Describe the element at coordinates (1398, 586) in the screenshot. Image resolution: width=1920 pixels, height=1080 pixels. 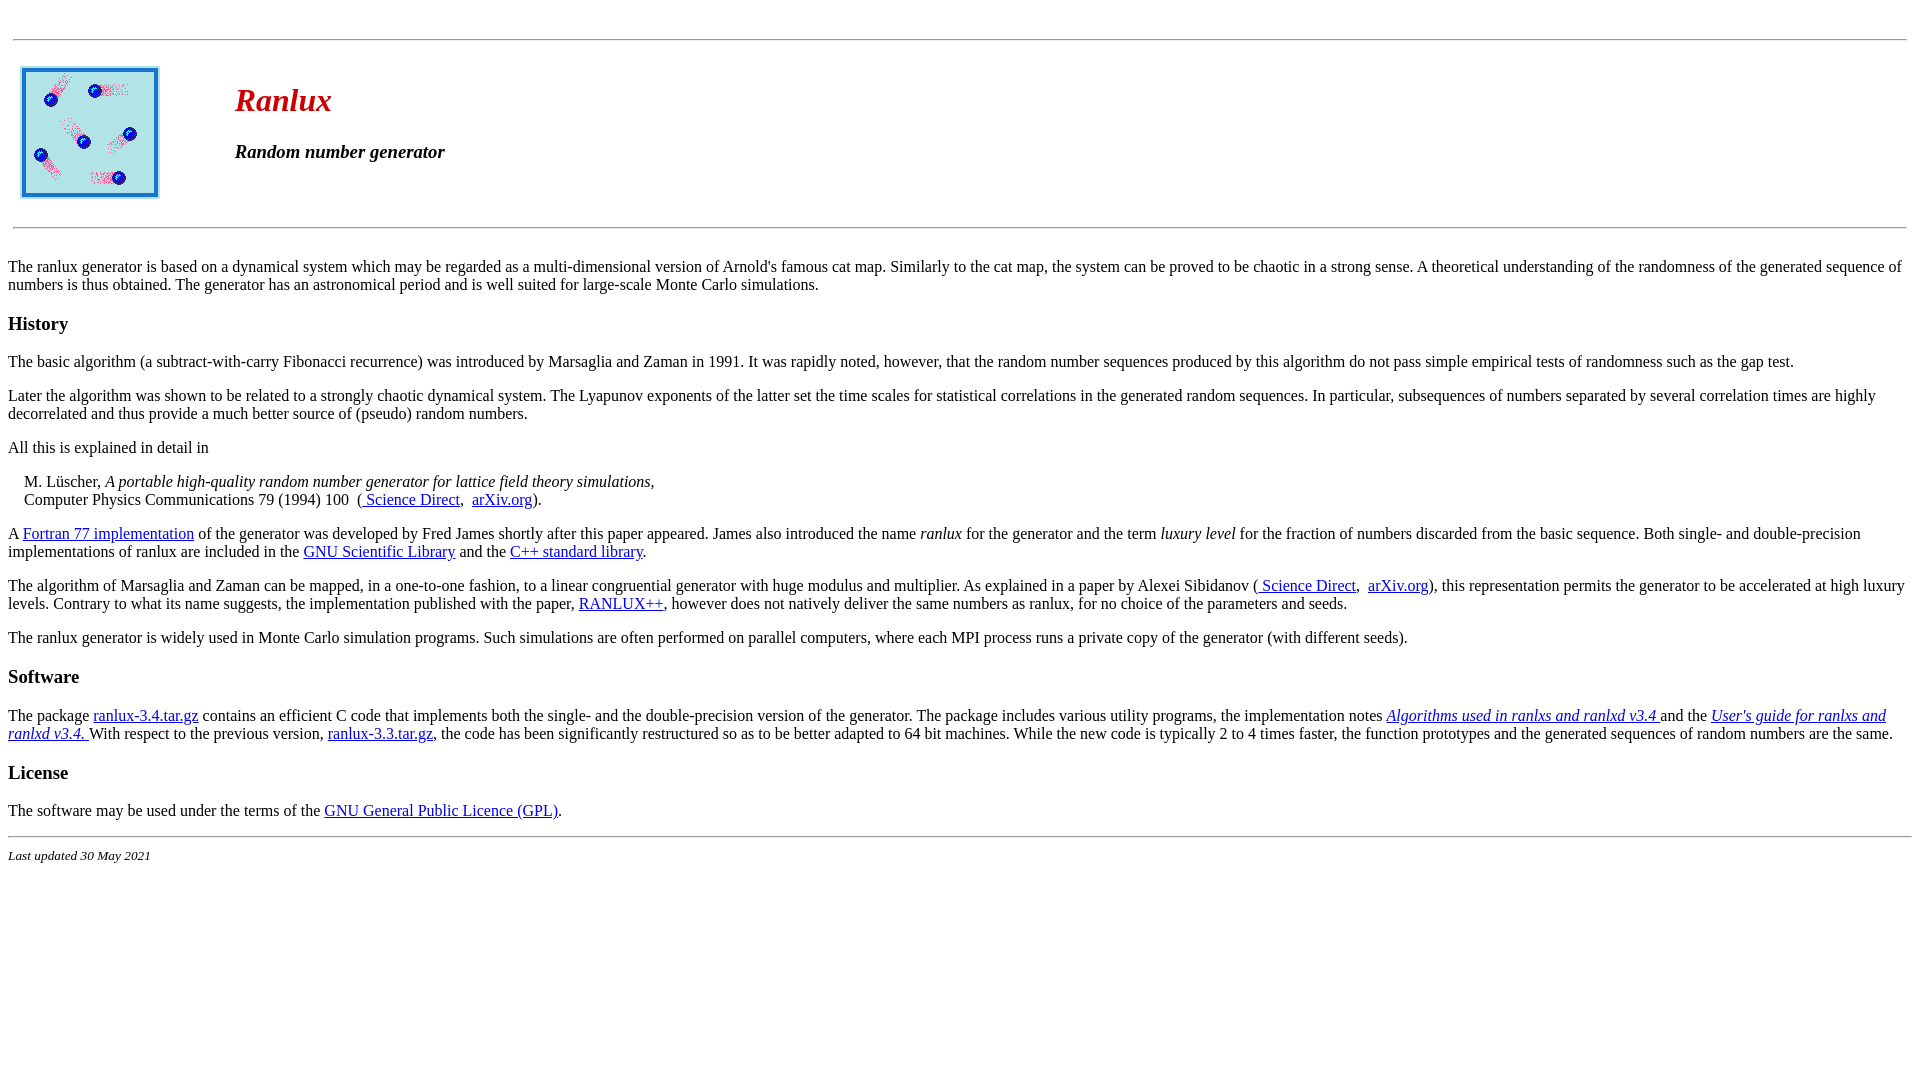
I see `arXiv.org` at that location.